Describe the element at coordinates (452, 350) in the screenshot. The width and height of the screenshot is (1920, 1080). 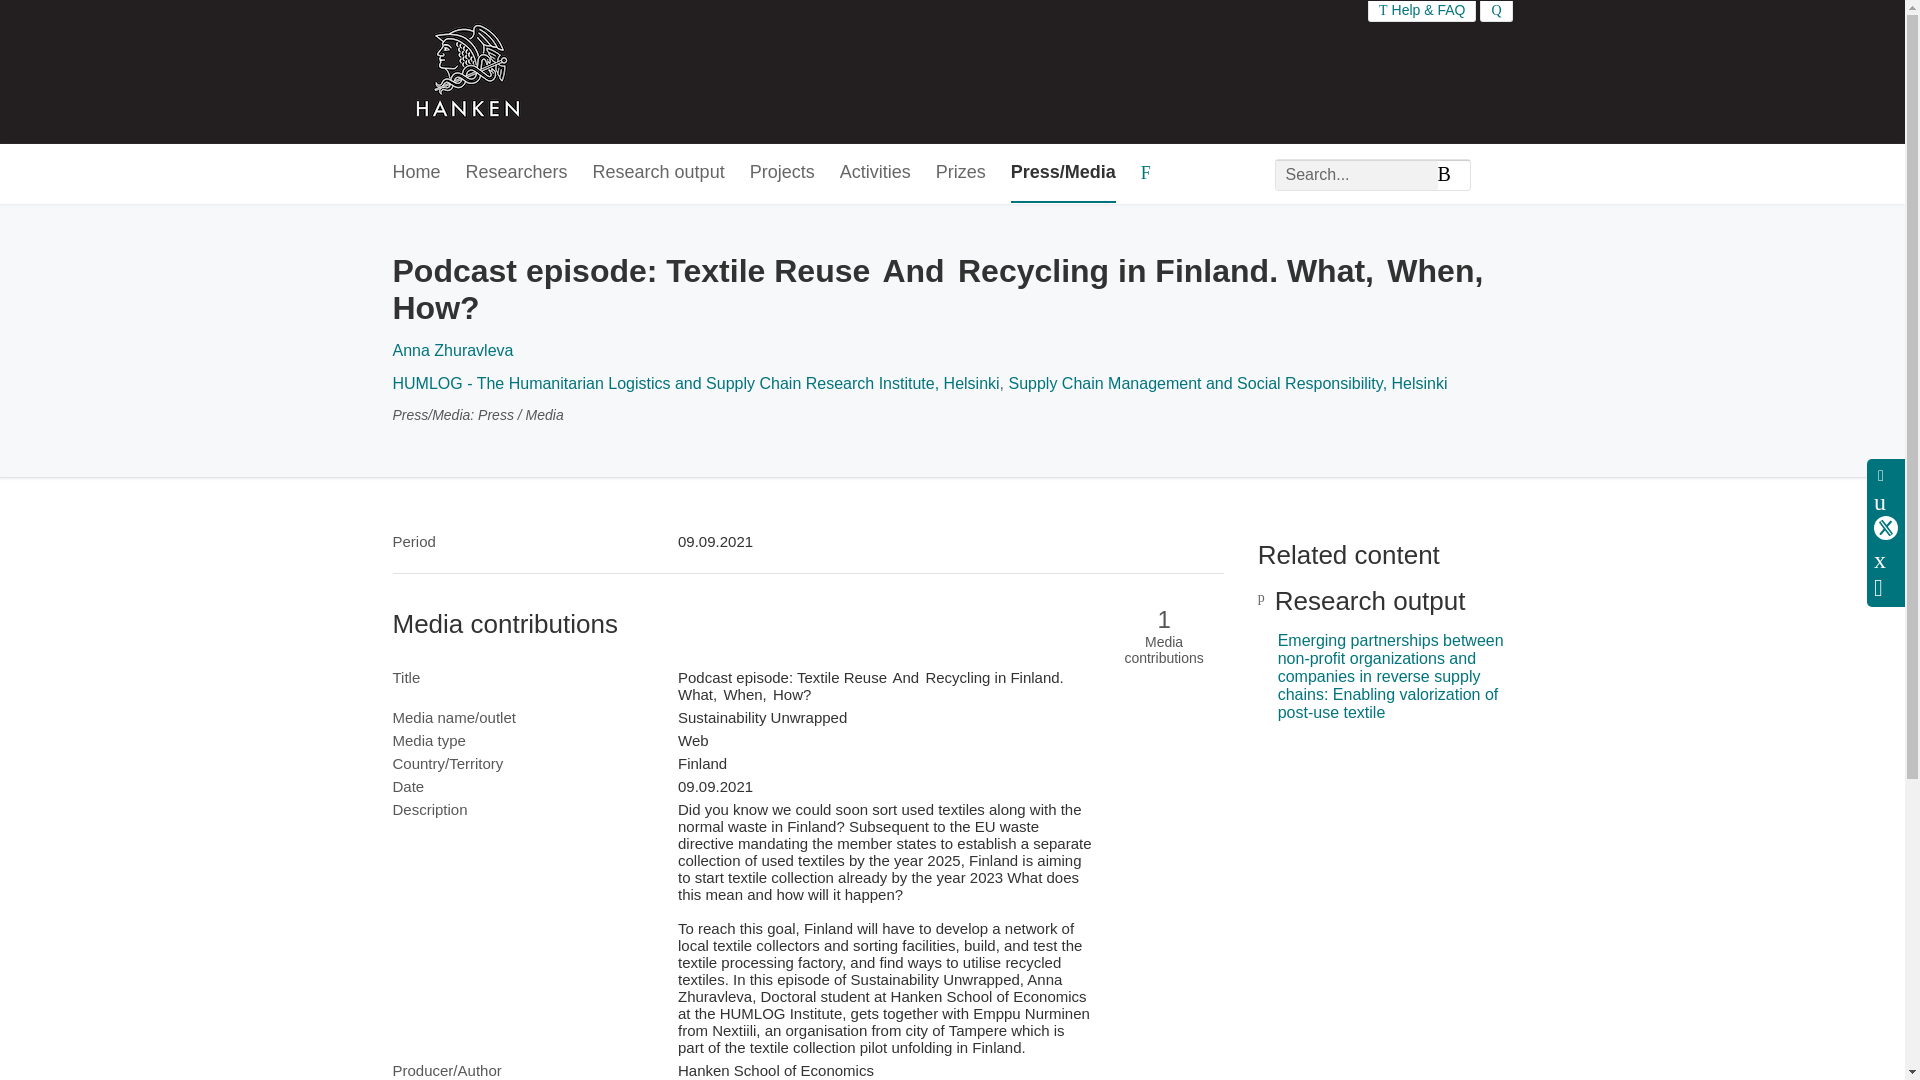
I see `Anna Zhuravleva` at that location.